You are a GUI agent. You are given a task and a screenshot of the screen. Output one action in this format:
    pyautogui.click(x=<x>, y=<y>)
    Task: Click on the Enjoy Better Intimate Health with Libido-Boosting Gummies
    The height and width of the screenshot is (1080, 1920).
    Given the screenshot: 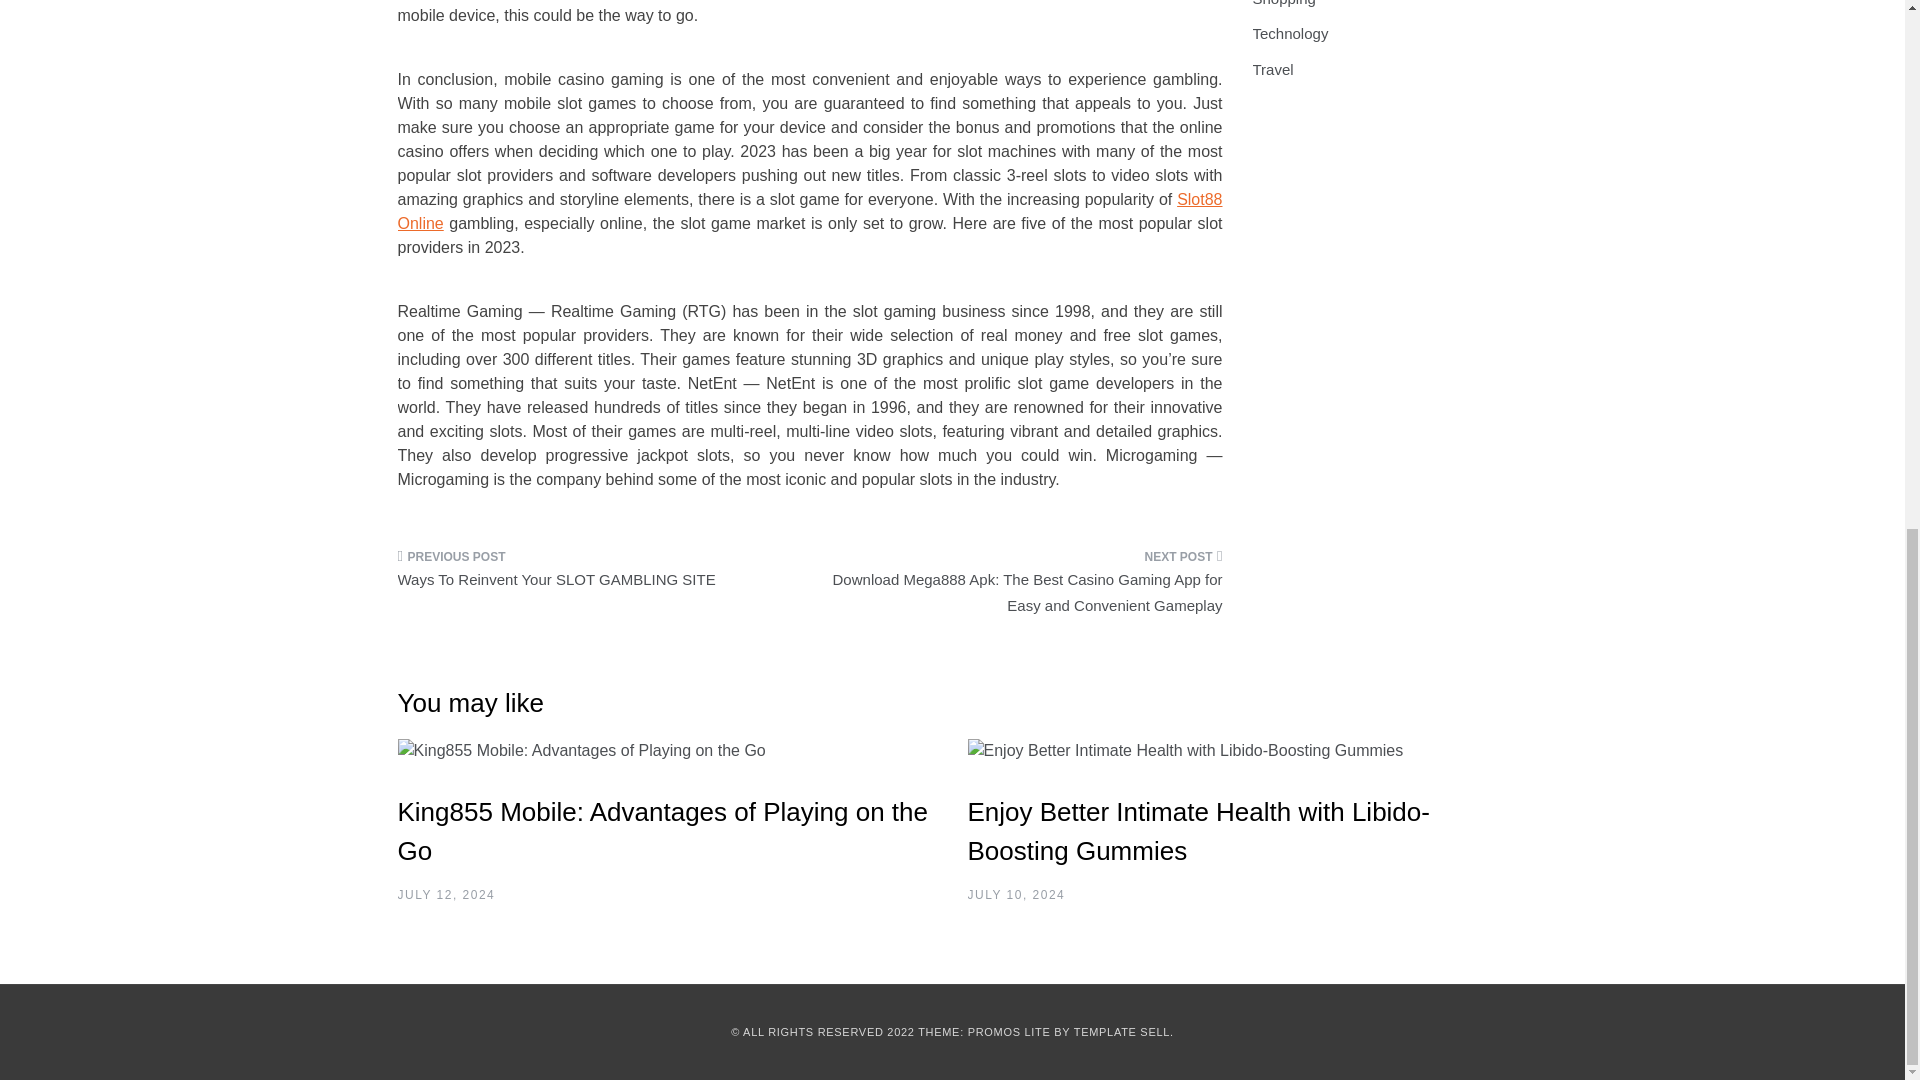 What is the action you would take?
    pyautogui.click(x=1198, y=832)
    